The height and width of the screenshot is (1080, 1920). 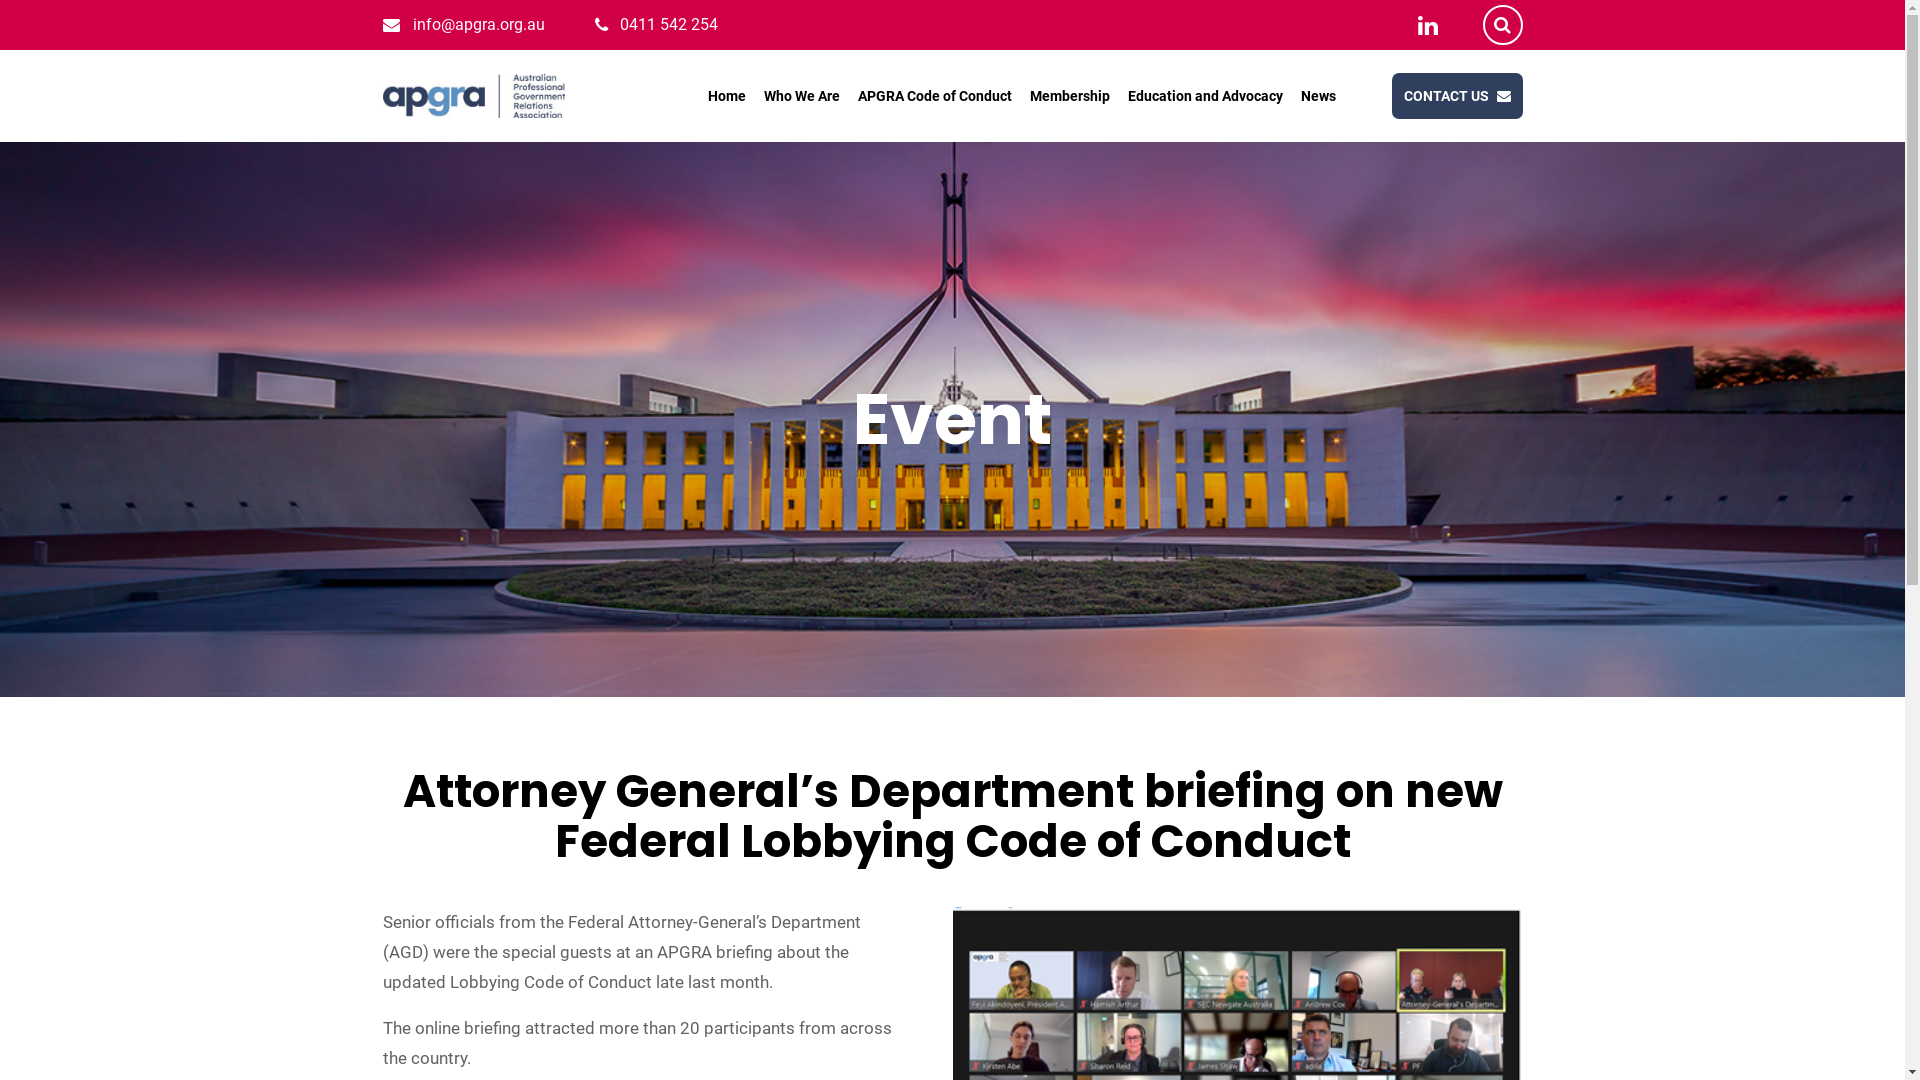 I want to click on CONTACT US, so click(x=1458, y=96).